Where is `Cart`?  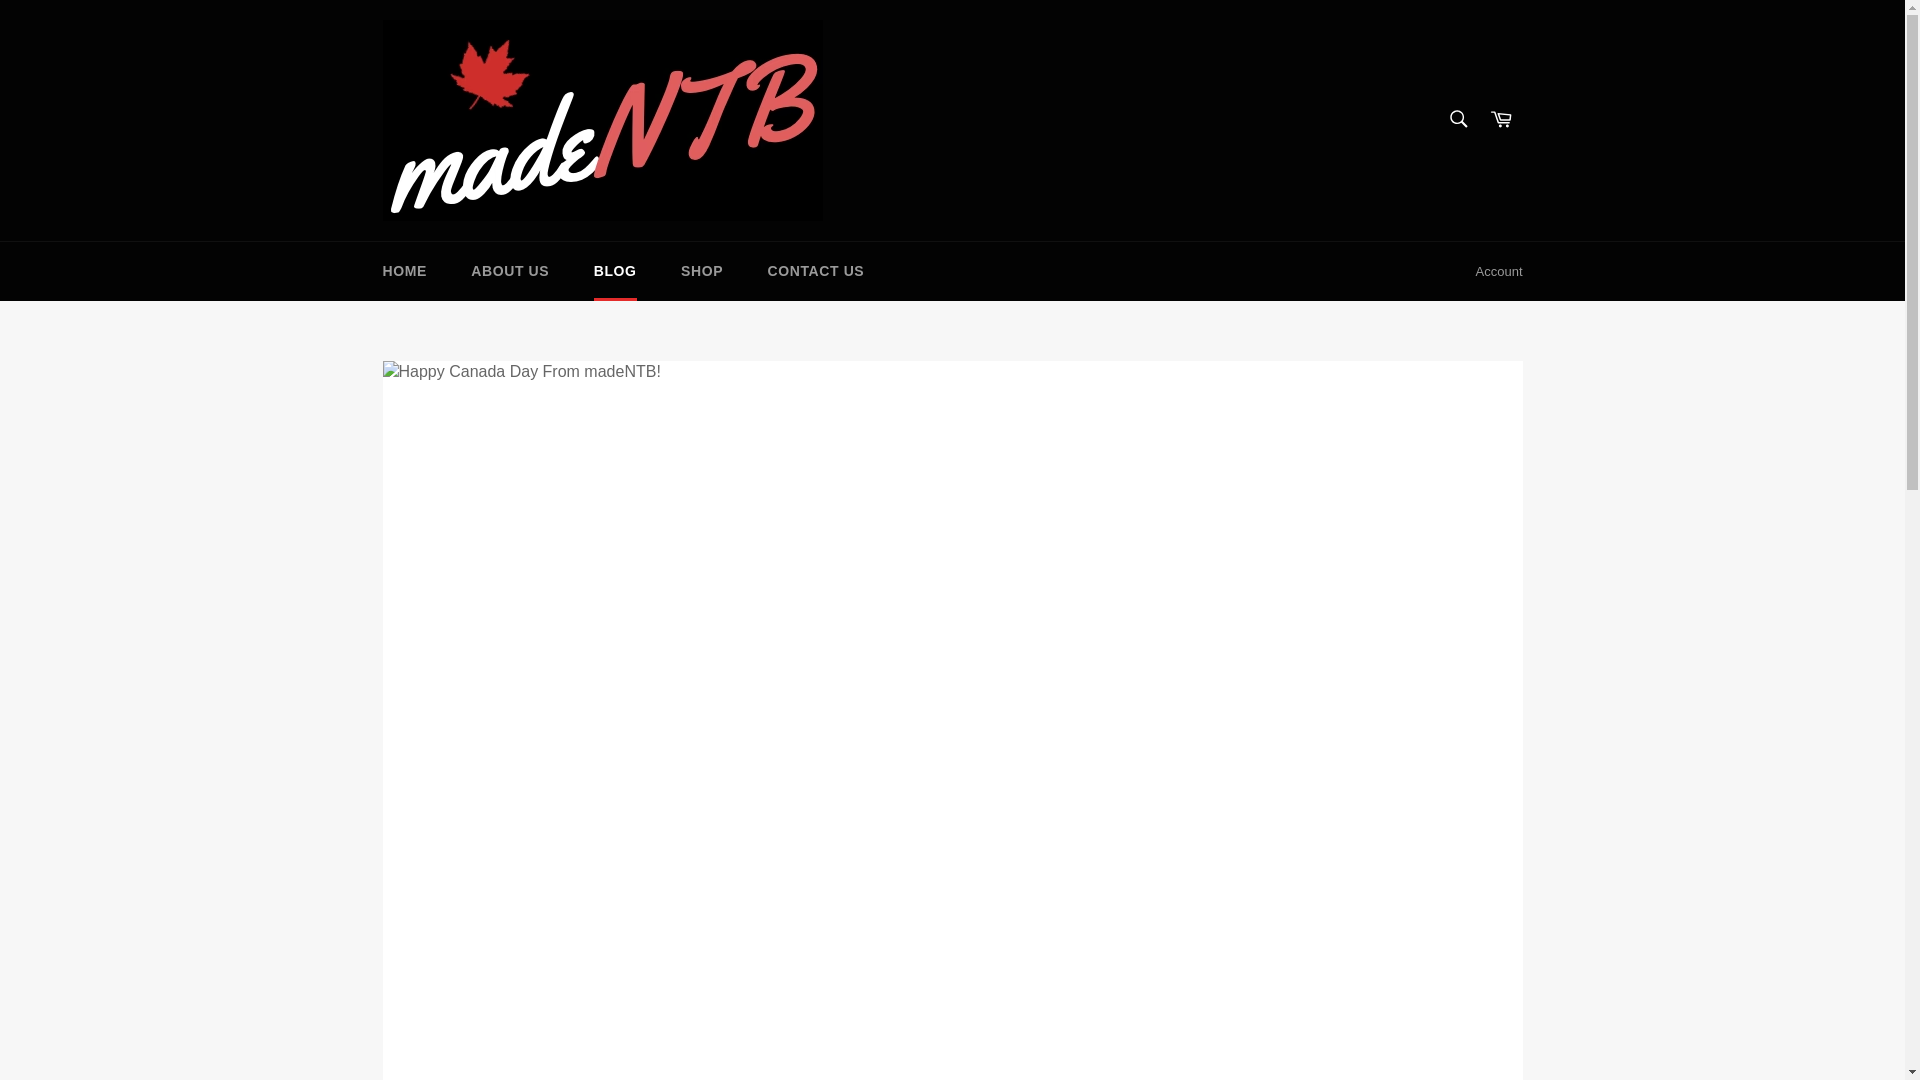 Cart is located at coordinates (1501, 120).